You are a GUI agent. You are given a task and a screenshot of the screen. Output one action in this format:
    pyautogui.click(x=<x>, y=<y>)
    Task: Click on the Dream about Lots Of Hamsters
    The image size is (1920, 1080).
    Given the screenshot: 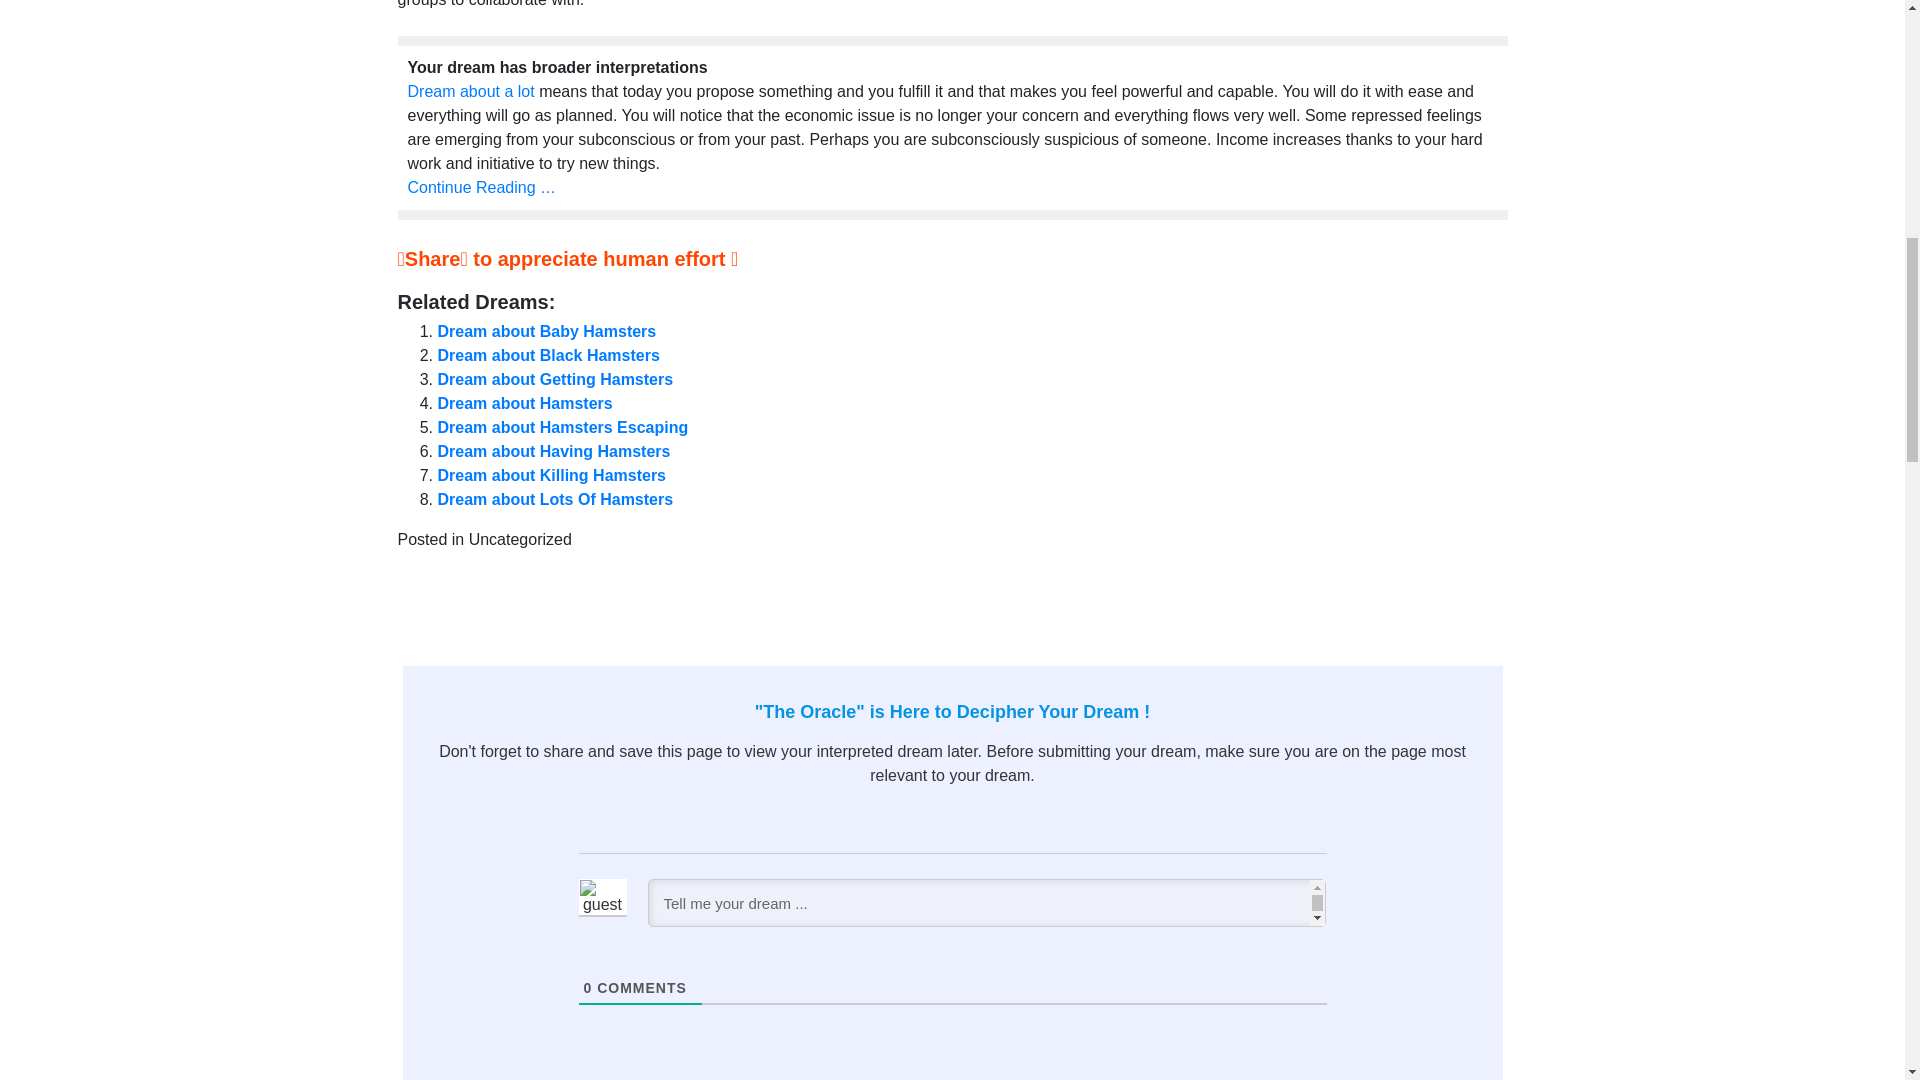 What is the action you would take?
    pyautogui.click(x=555, y=499)
    